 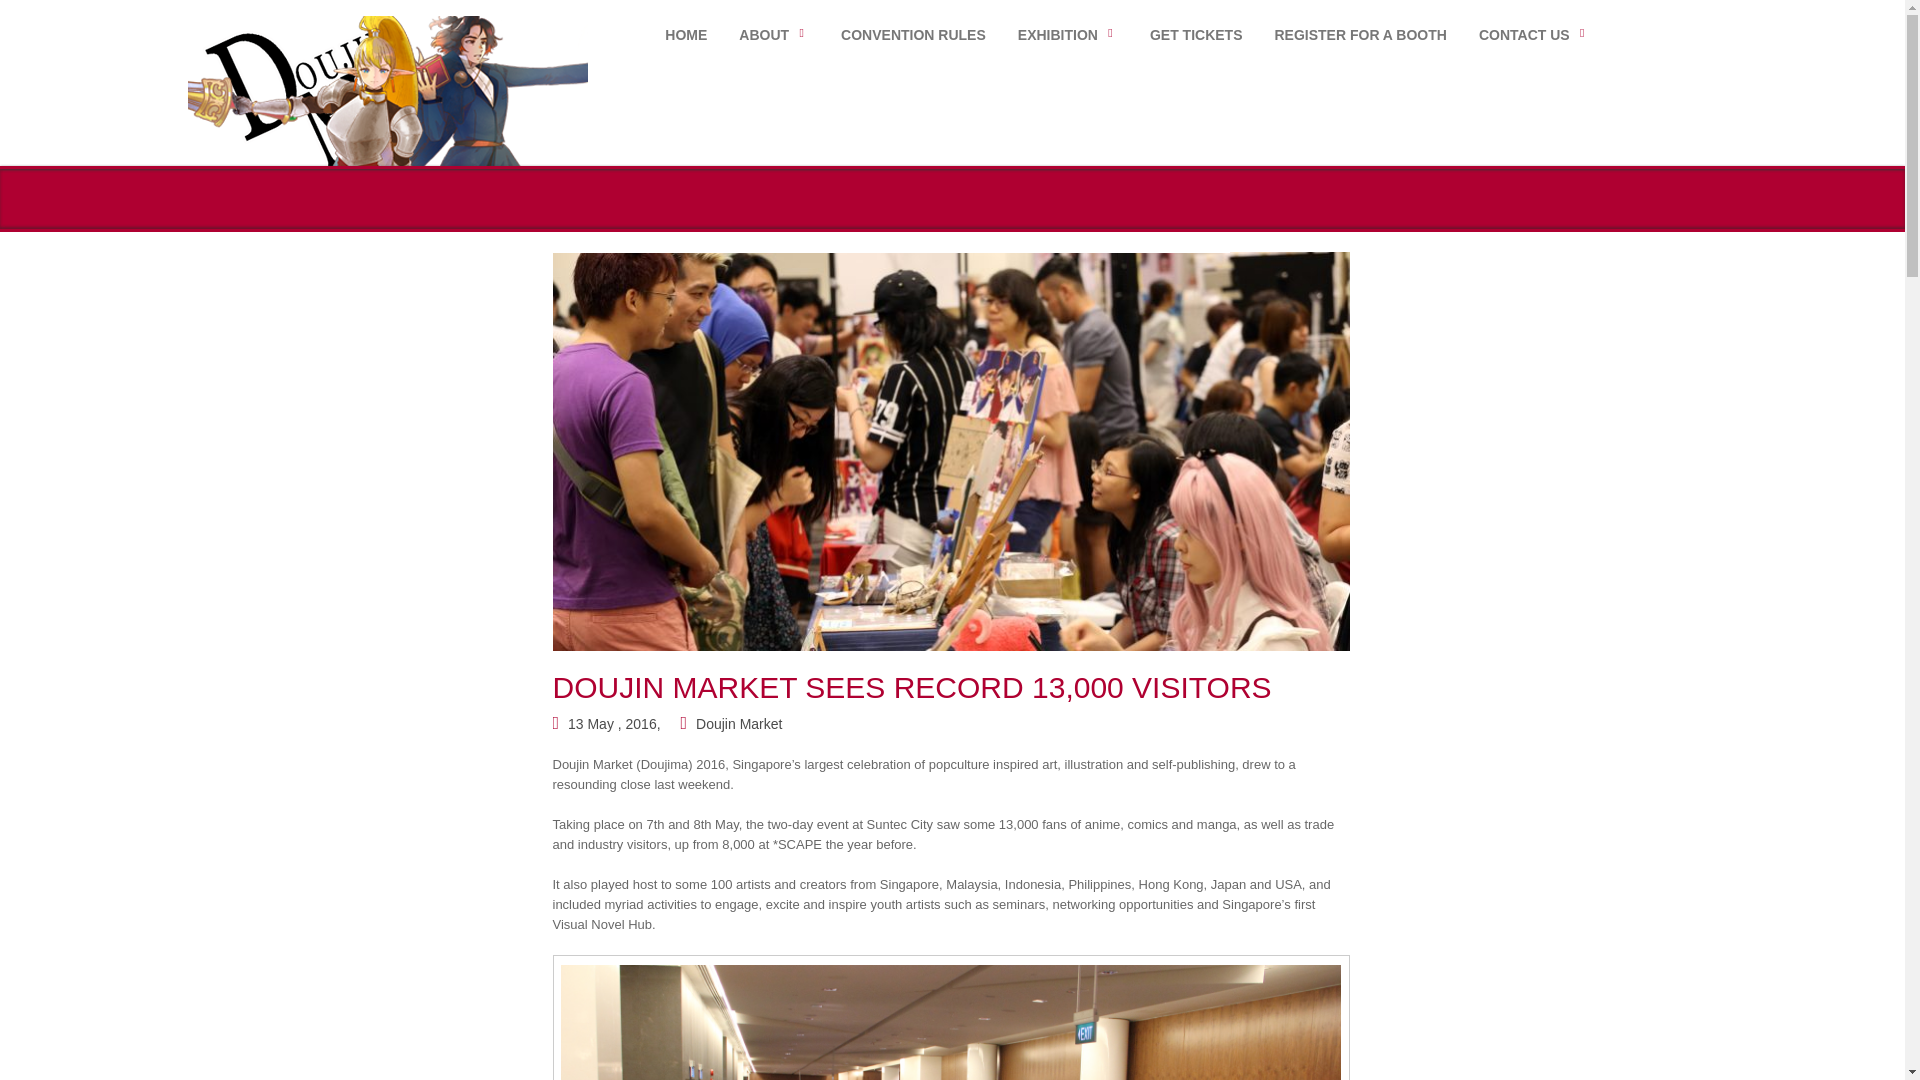 I want to click on Weblizar, so click(x=388, y=88).